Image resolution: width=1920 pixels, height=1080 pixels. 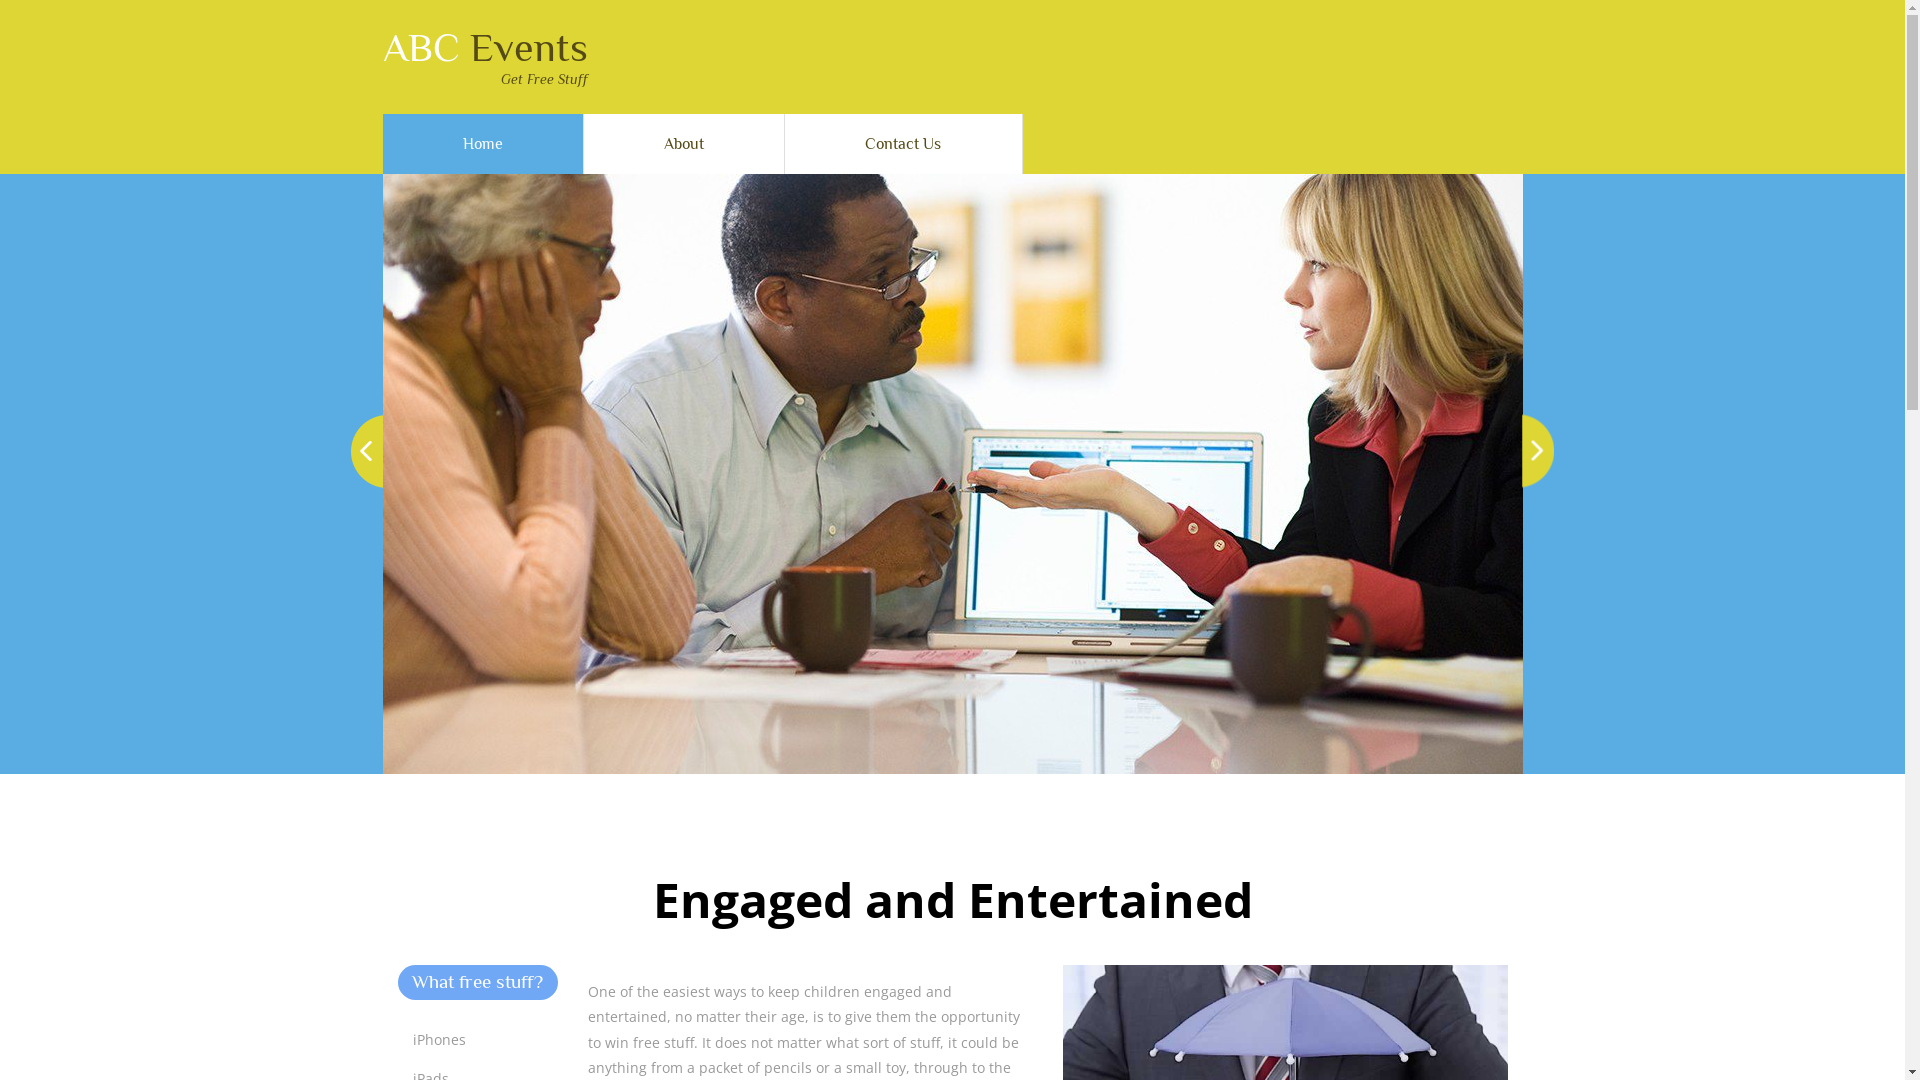 What do you see at coordinates (1538, 451) in the screenshot?
I see `Next` at bounding box center [1538, 451].